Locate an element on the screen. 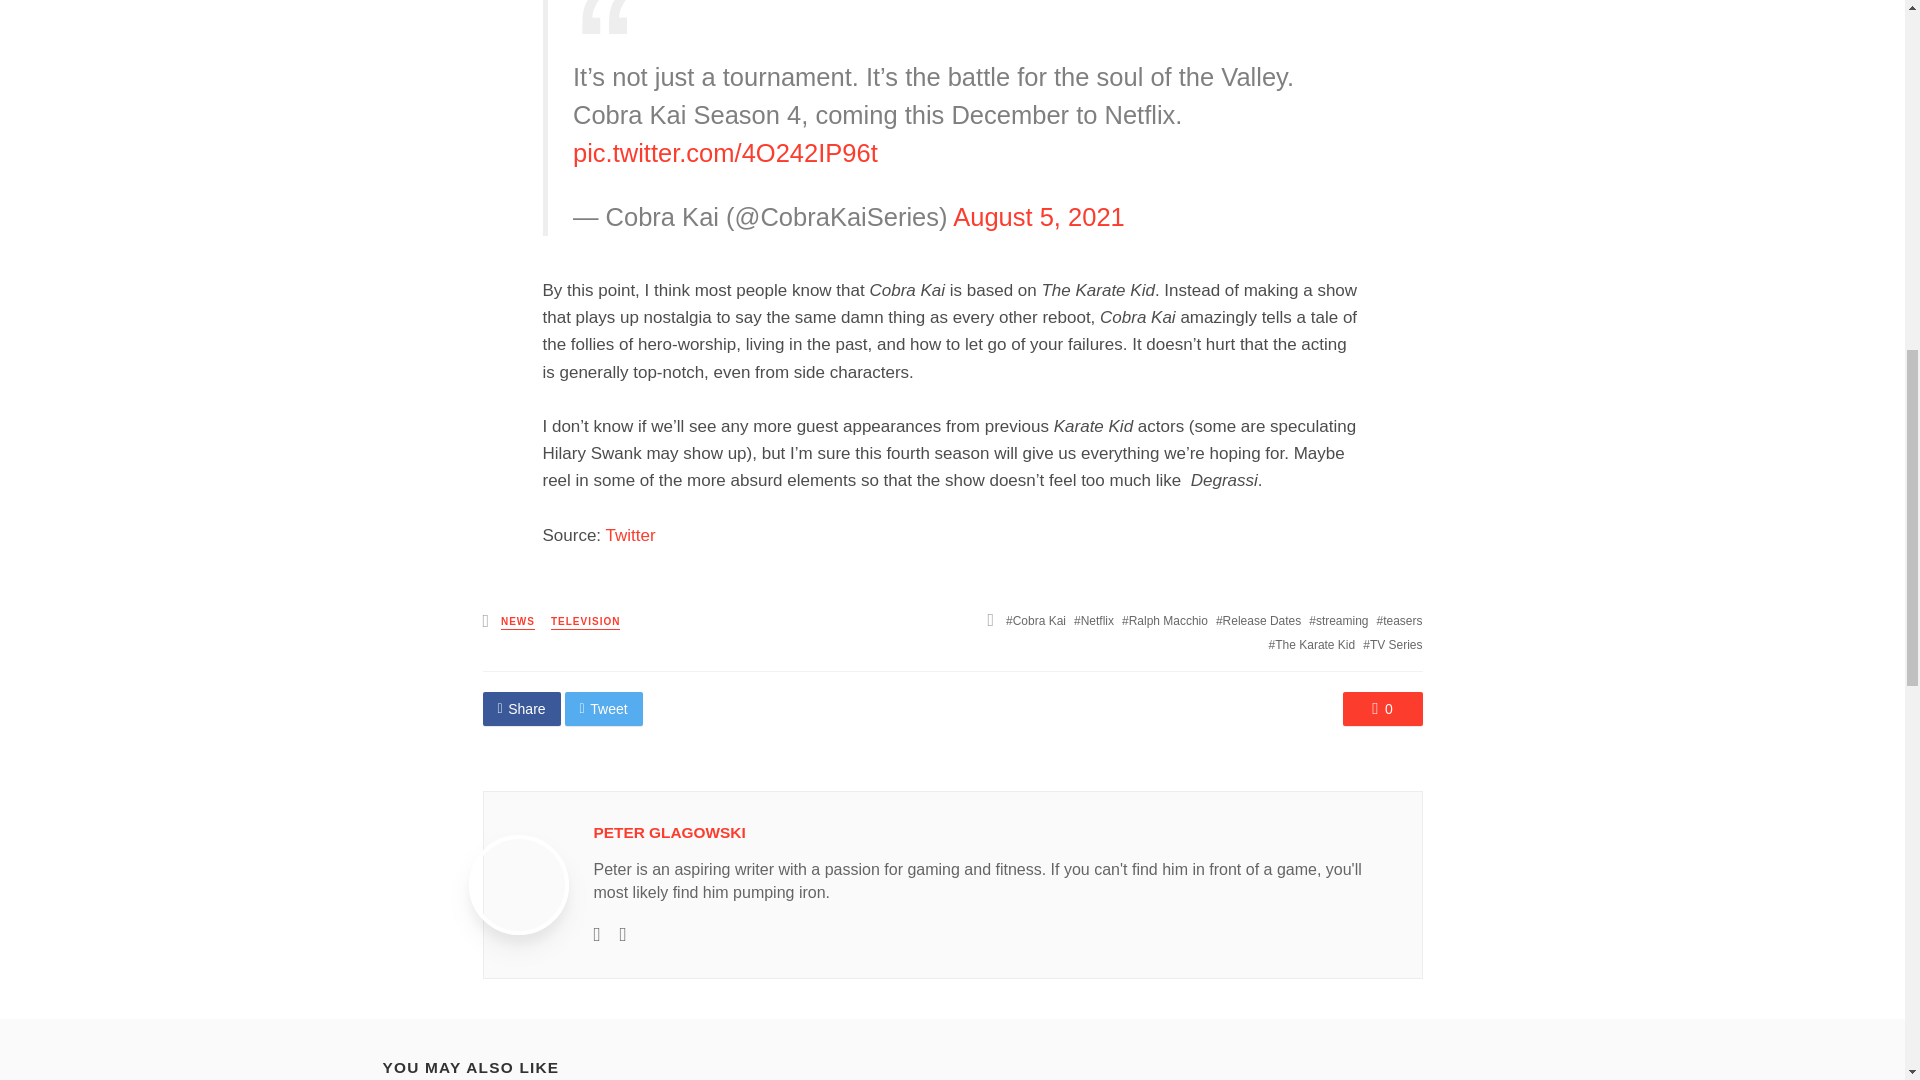  Ralph Macchio is located at coordinates (1164, 620).